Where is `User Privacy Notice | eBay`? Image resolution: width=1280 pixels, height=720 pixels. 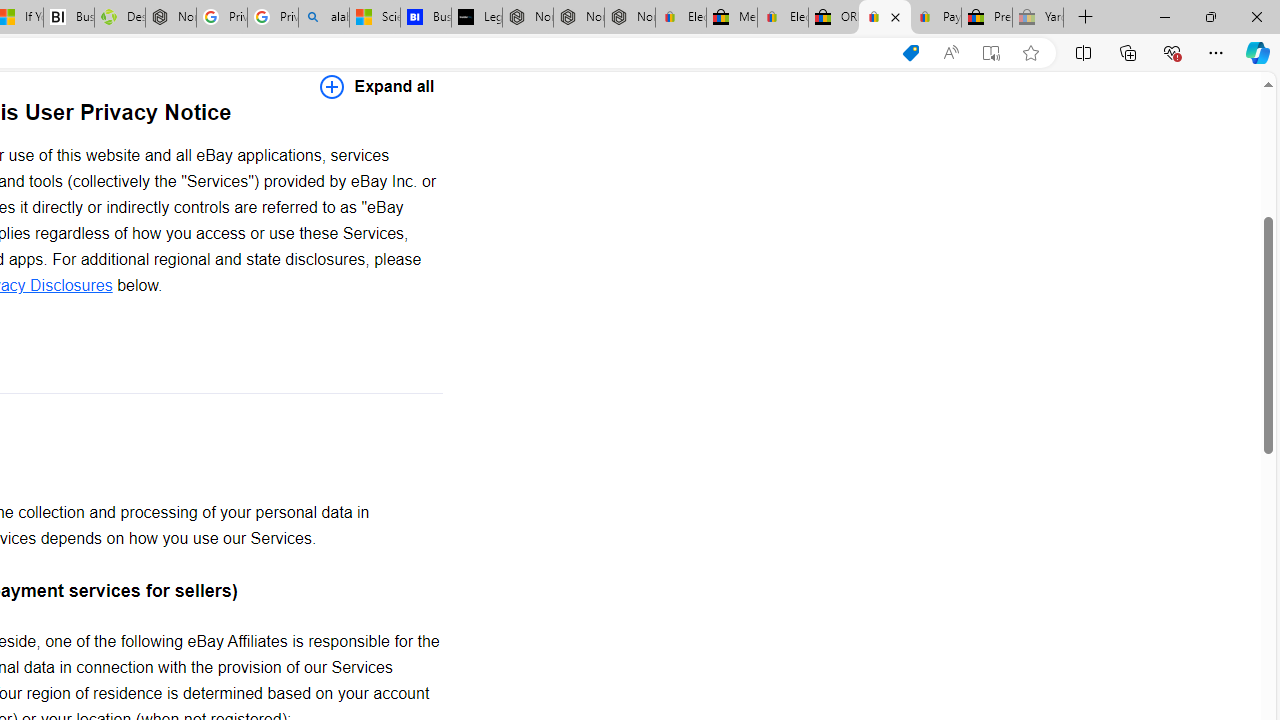
User Privacy Notice | eBay is located at coordinates (885, 18).